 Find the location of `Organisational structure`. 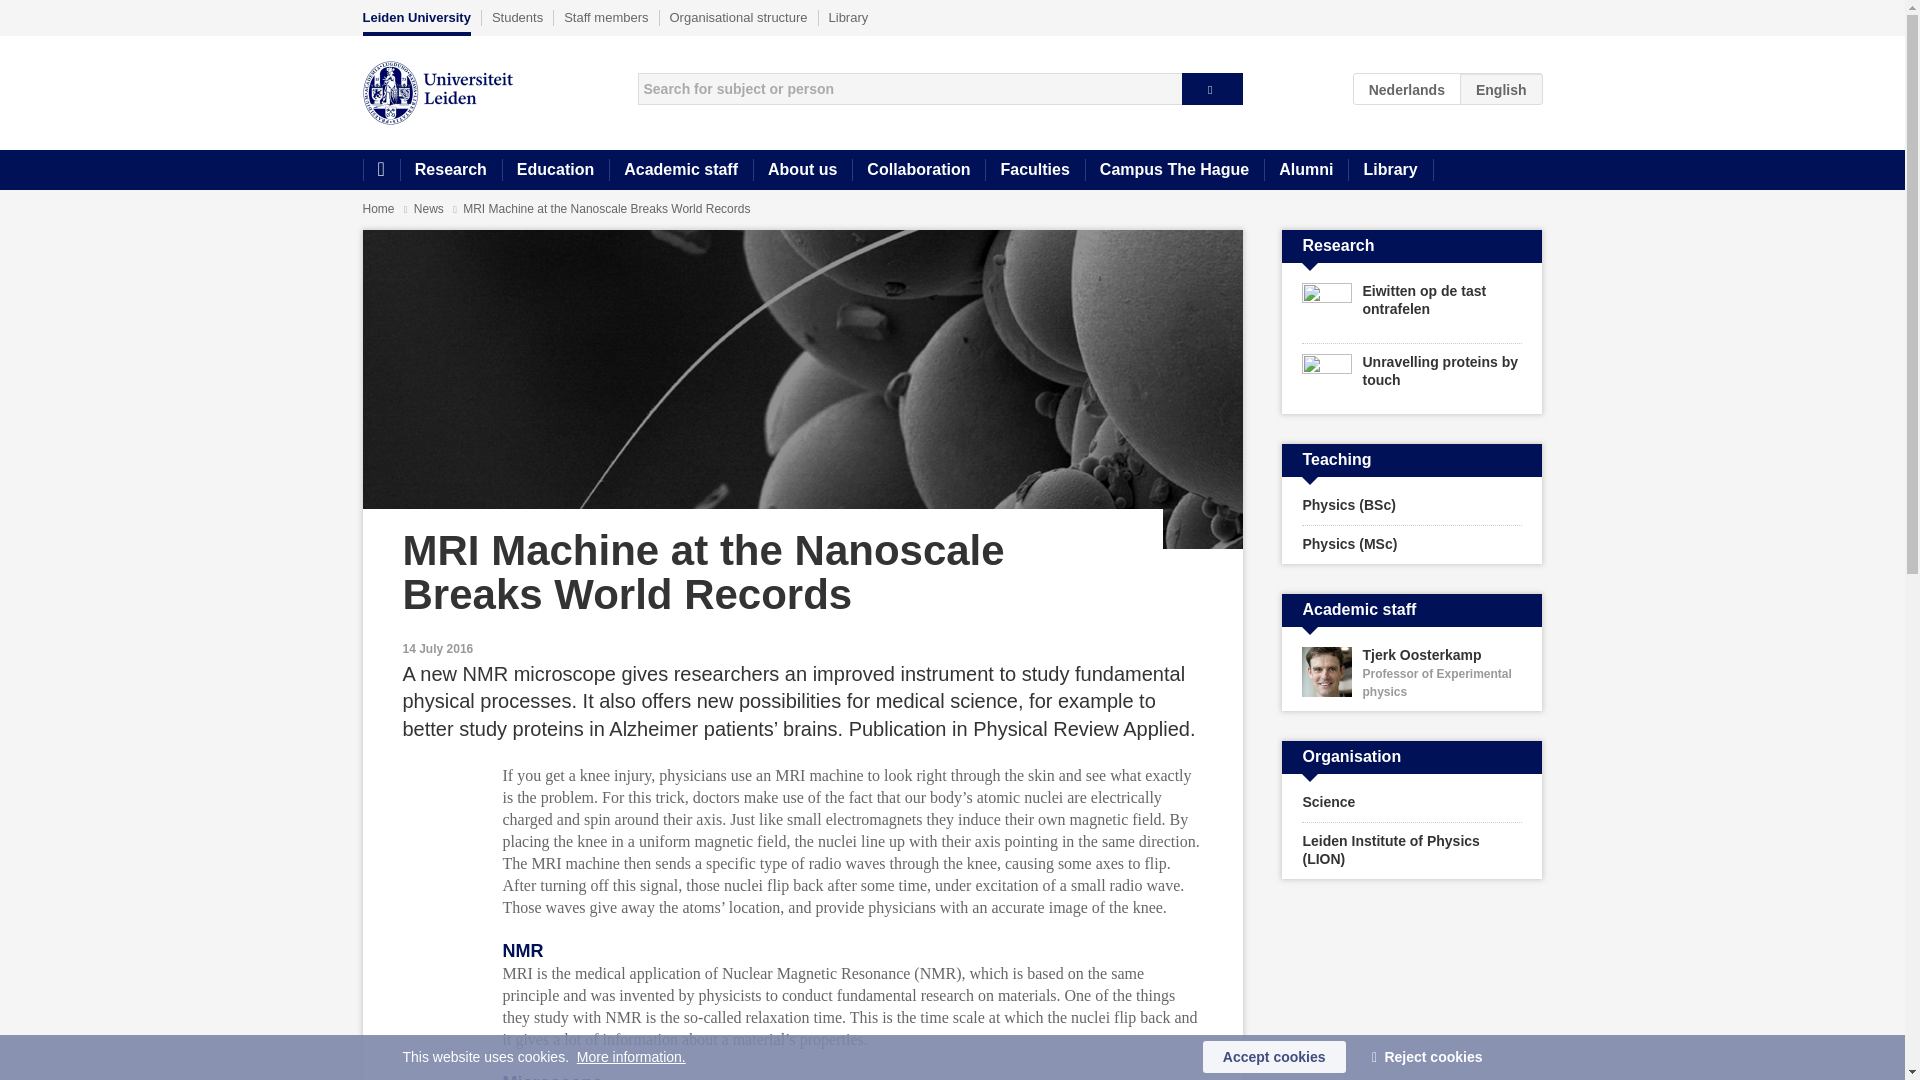

Organisational structure is located at coordinates (739, 17).